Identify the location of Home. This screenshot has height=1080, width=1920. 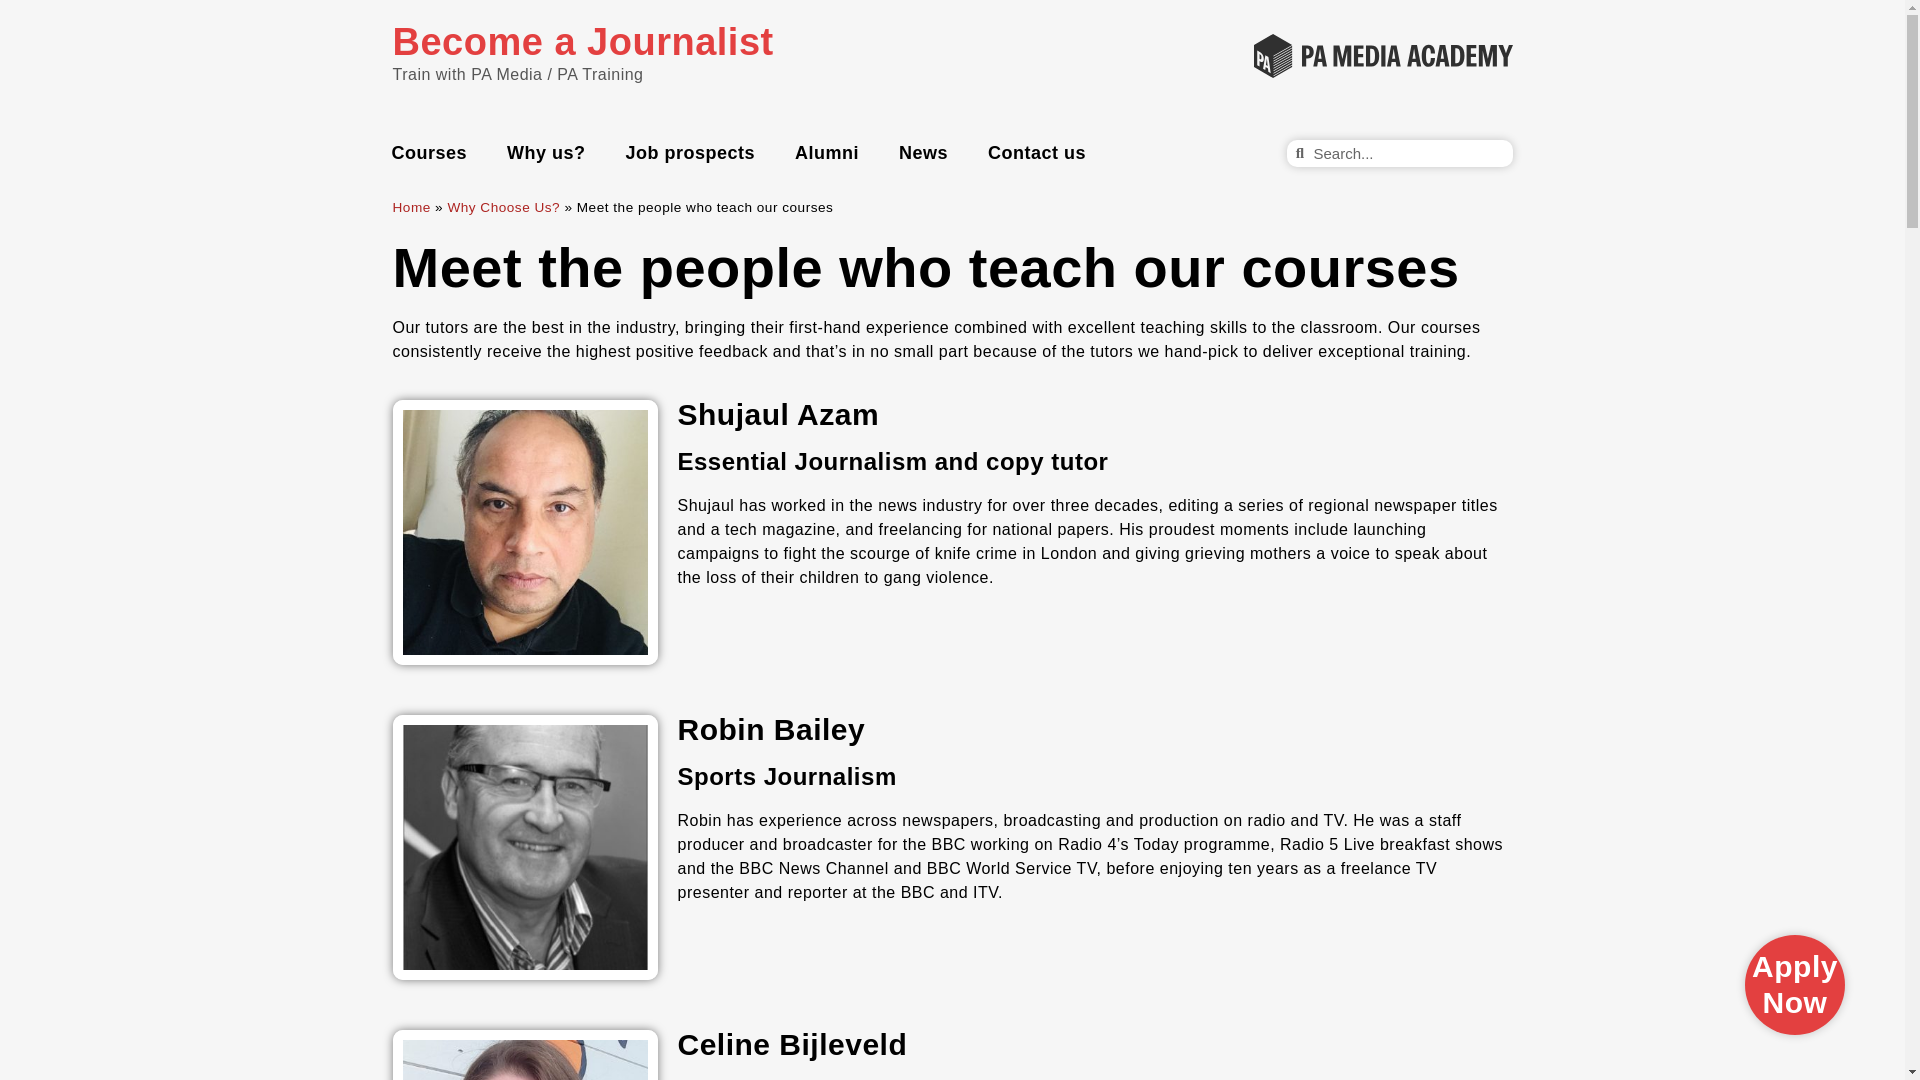
(410, 206).